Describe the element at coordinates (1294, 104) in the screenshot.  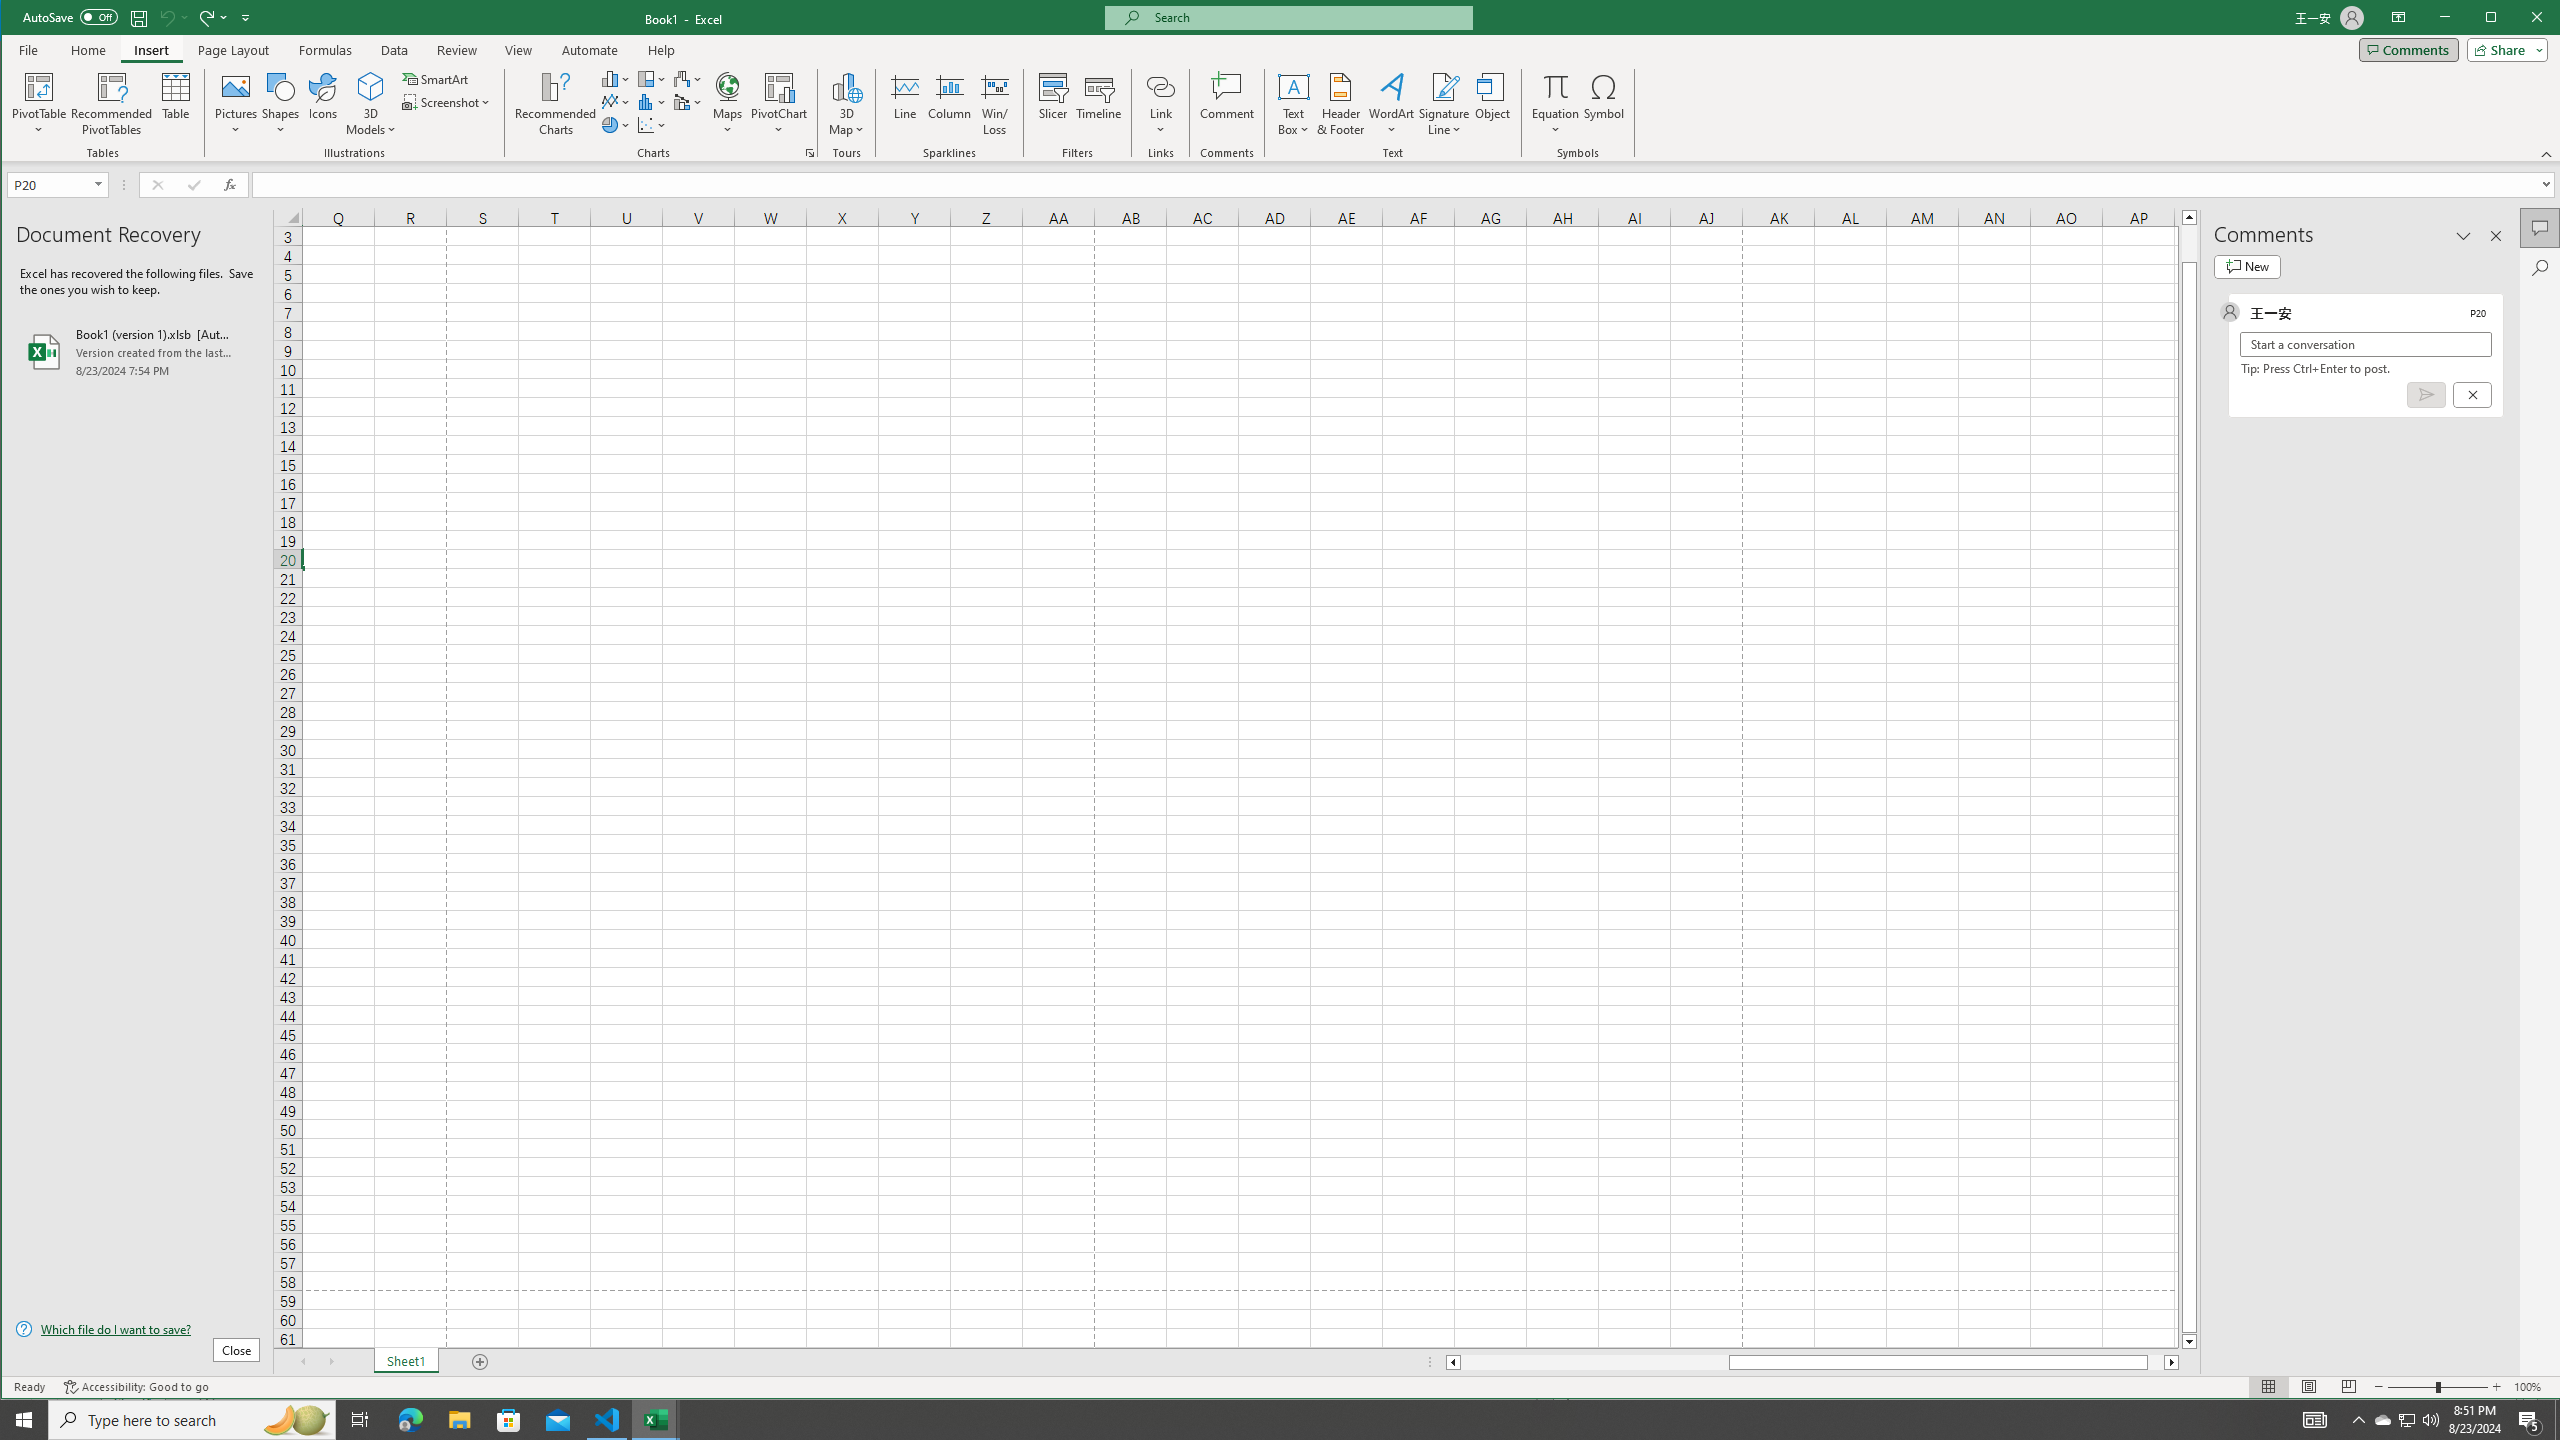
I see `Text Box` at that location.